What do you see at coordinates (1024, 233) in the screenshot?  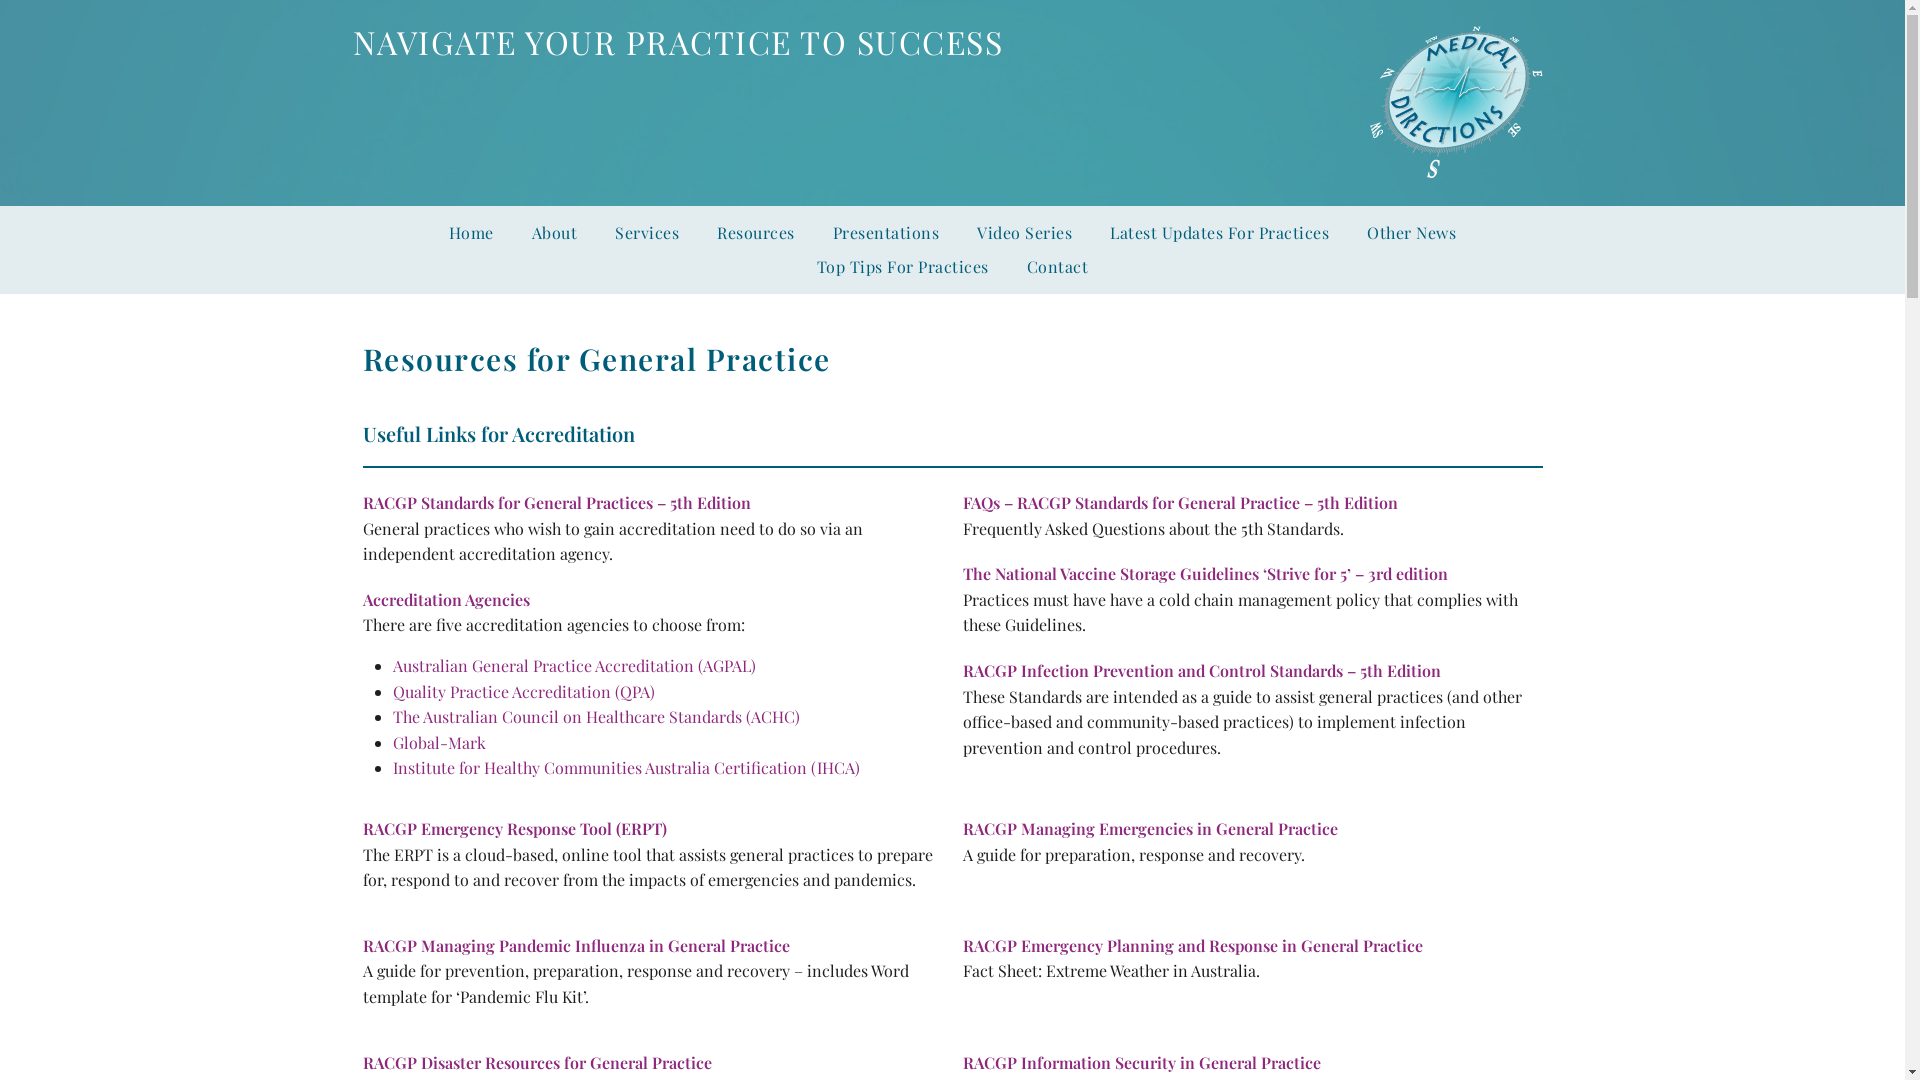 I see `Video Series` at bounding box center [1024, 233].